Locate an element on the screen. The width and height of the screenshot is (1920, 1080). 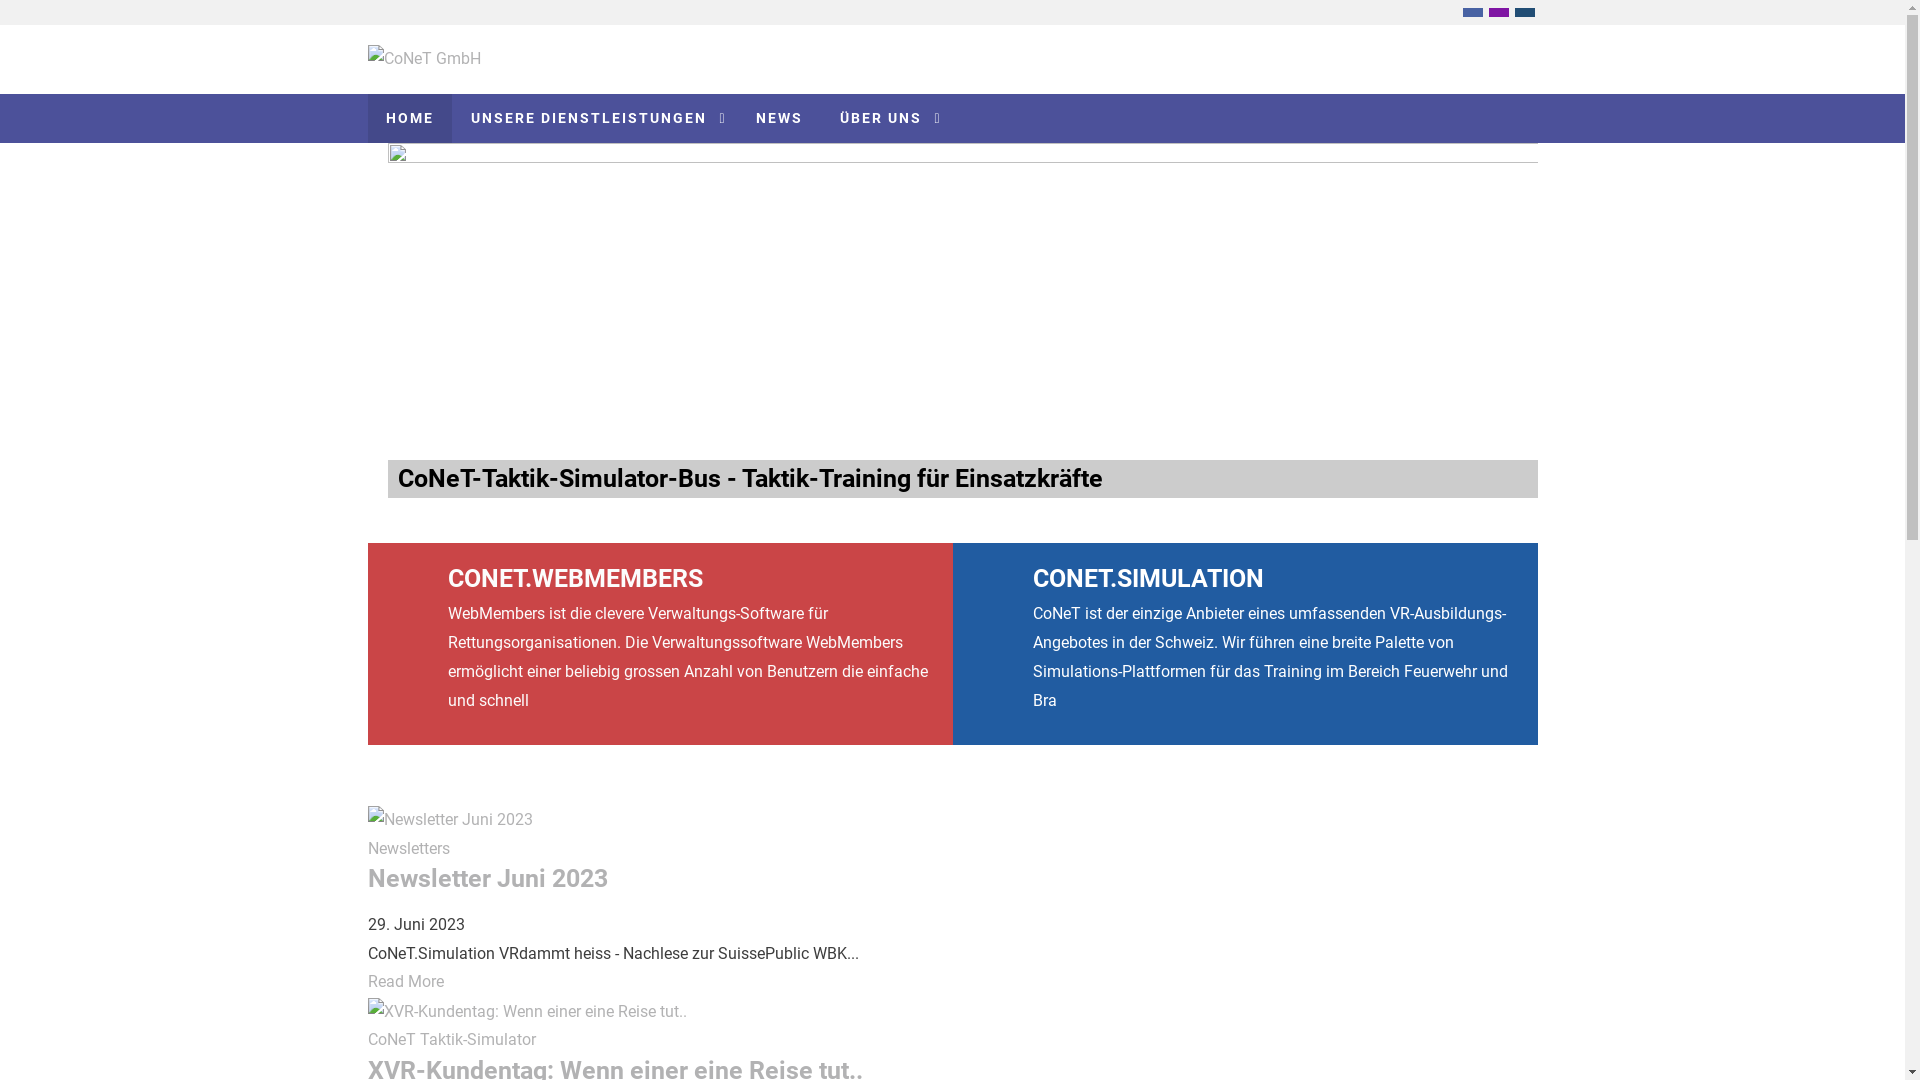
NEWS is located at coordinates (780, 118).